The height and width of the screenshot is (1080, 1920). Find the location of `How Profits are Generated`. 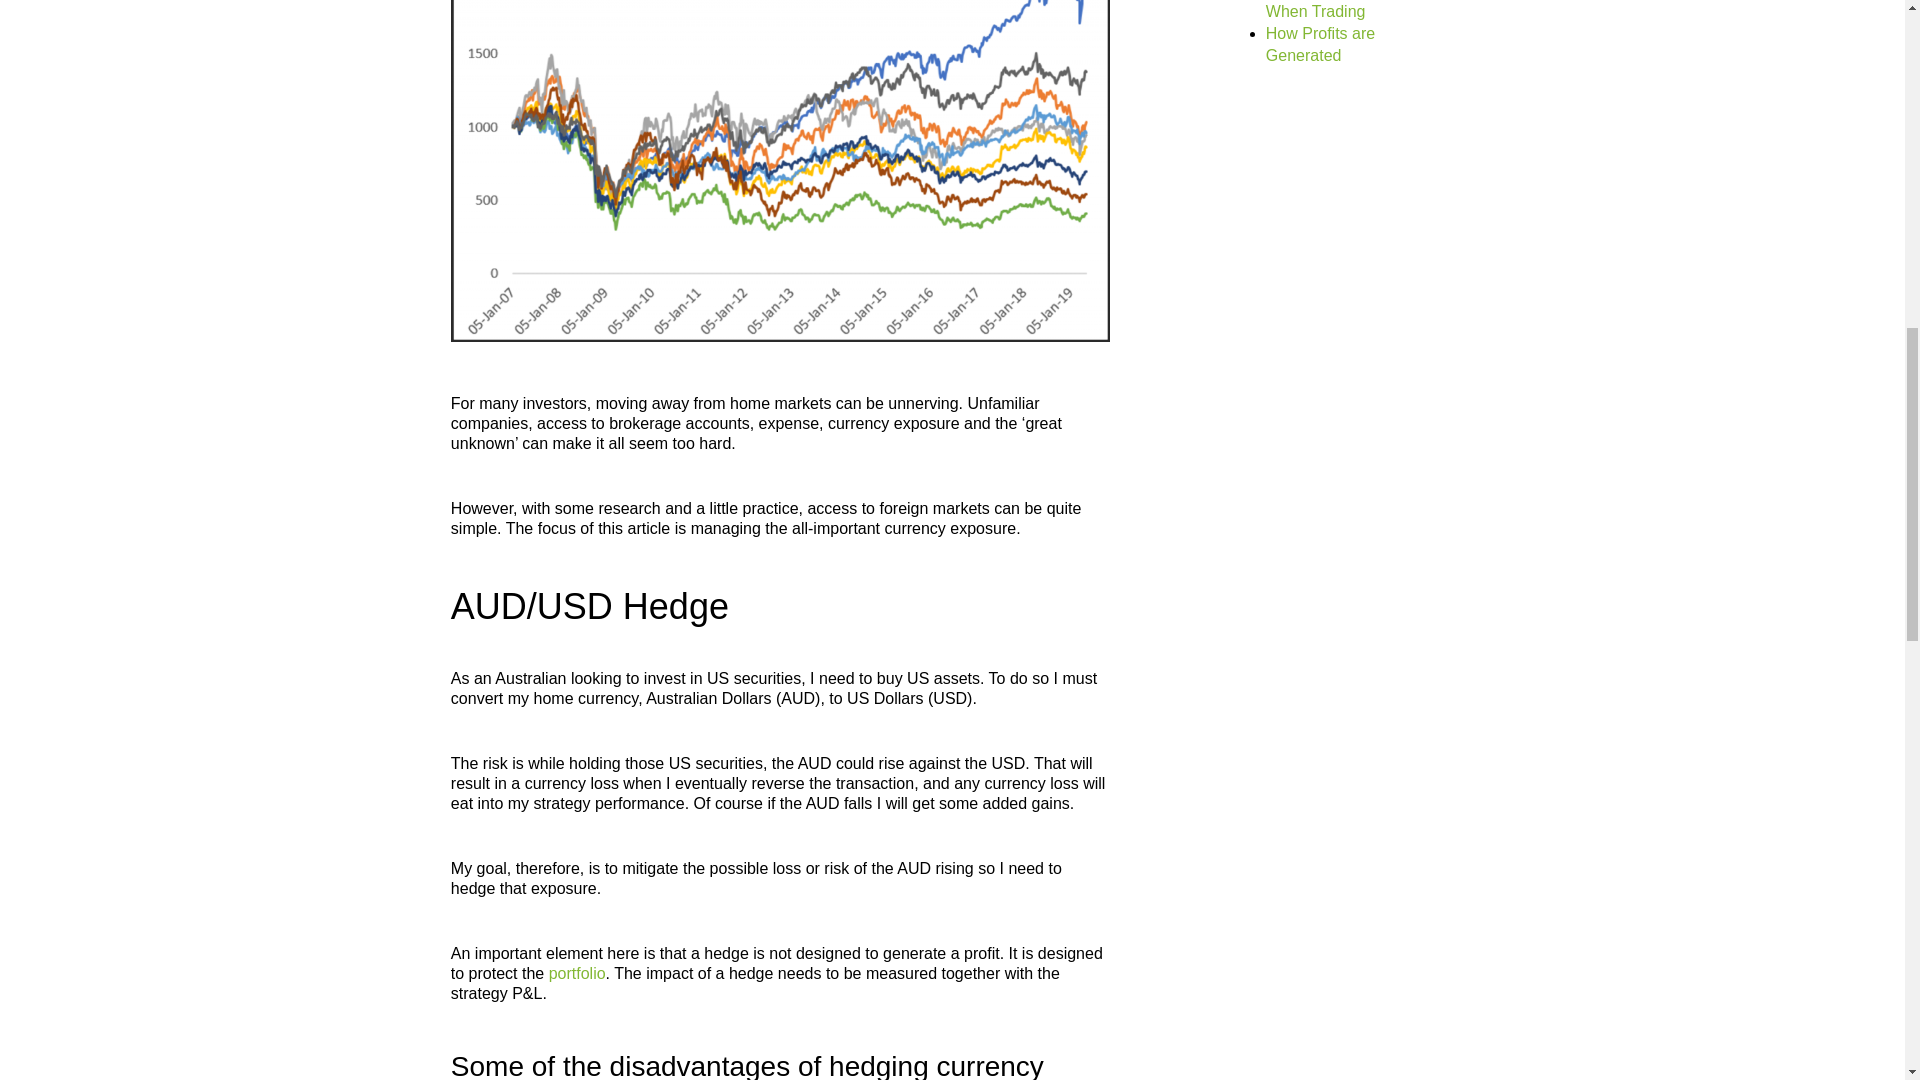

How Profits are Generated is located at coordinates (1320, 44).